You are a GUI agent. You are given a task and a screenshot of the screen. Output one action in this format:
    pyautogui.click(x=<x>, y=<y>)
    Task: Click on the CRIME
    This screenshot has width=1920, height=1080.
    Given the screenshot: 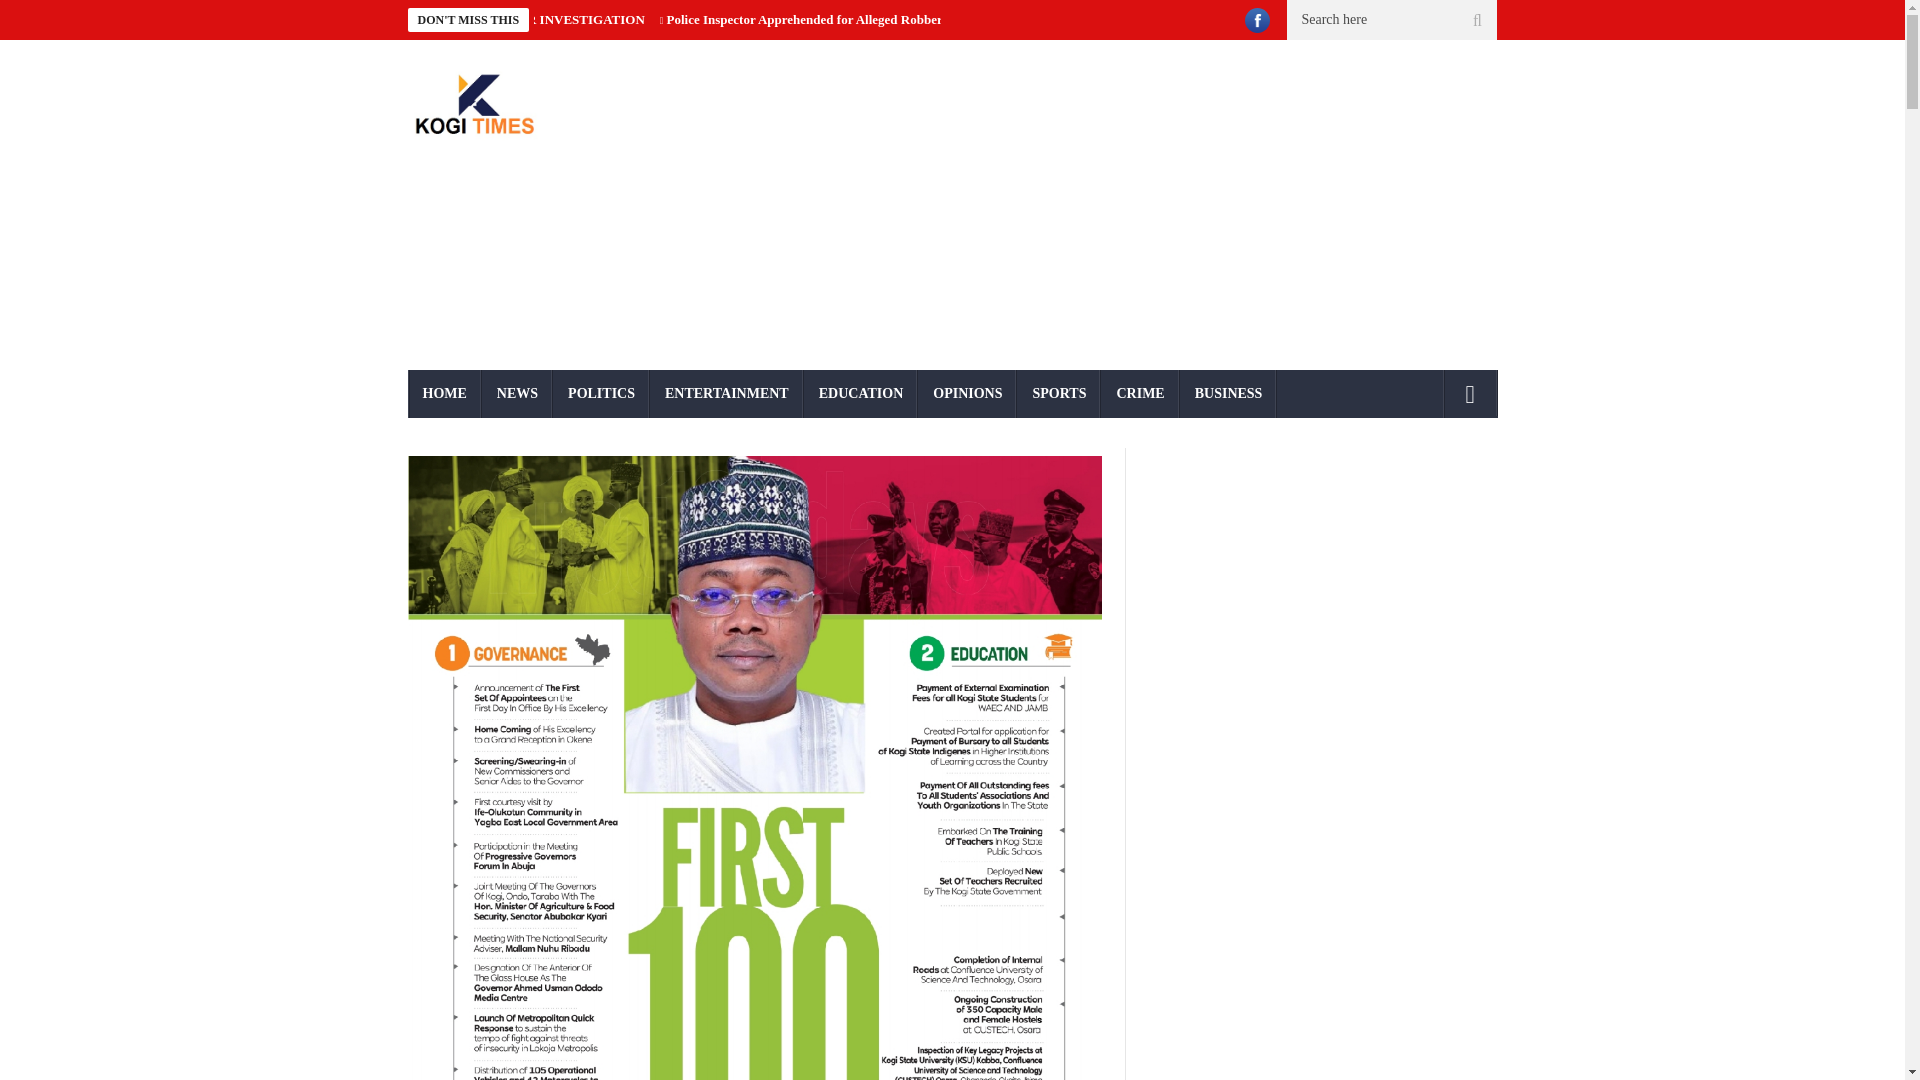 What is the action you would take?
    pyautogui.click(x=1139, y=394)
    